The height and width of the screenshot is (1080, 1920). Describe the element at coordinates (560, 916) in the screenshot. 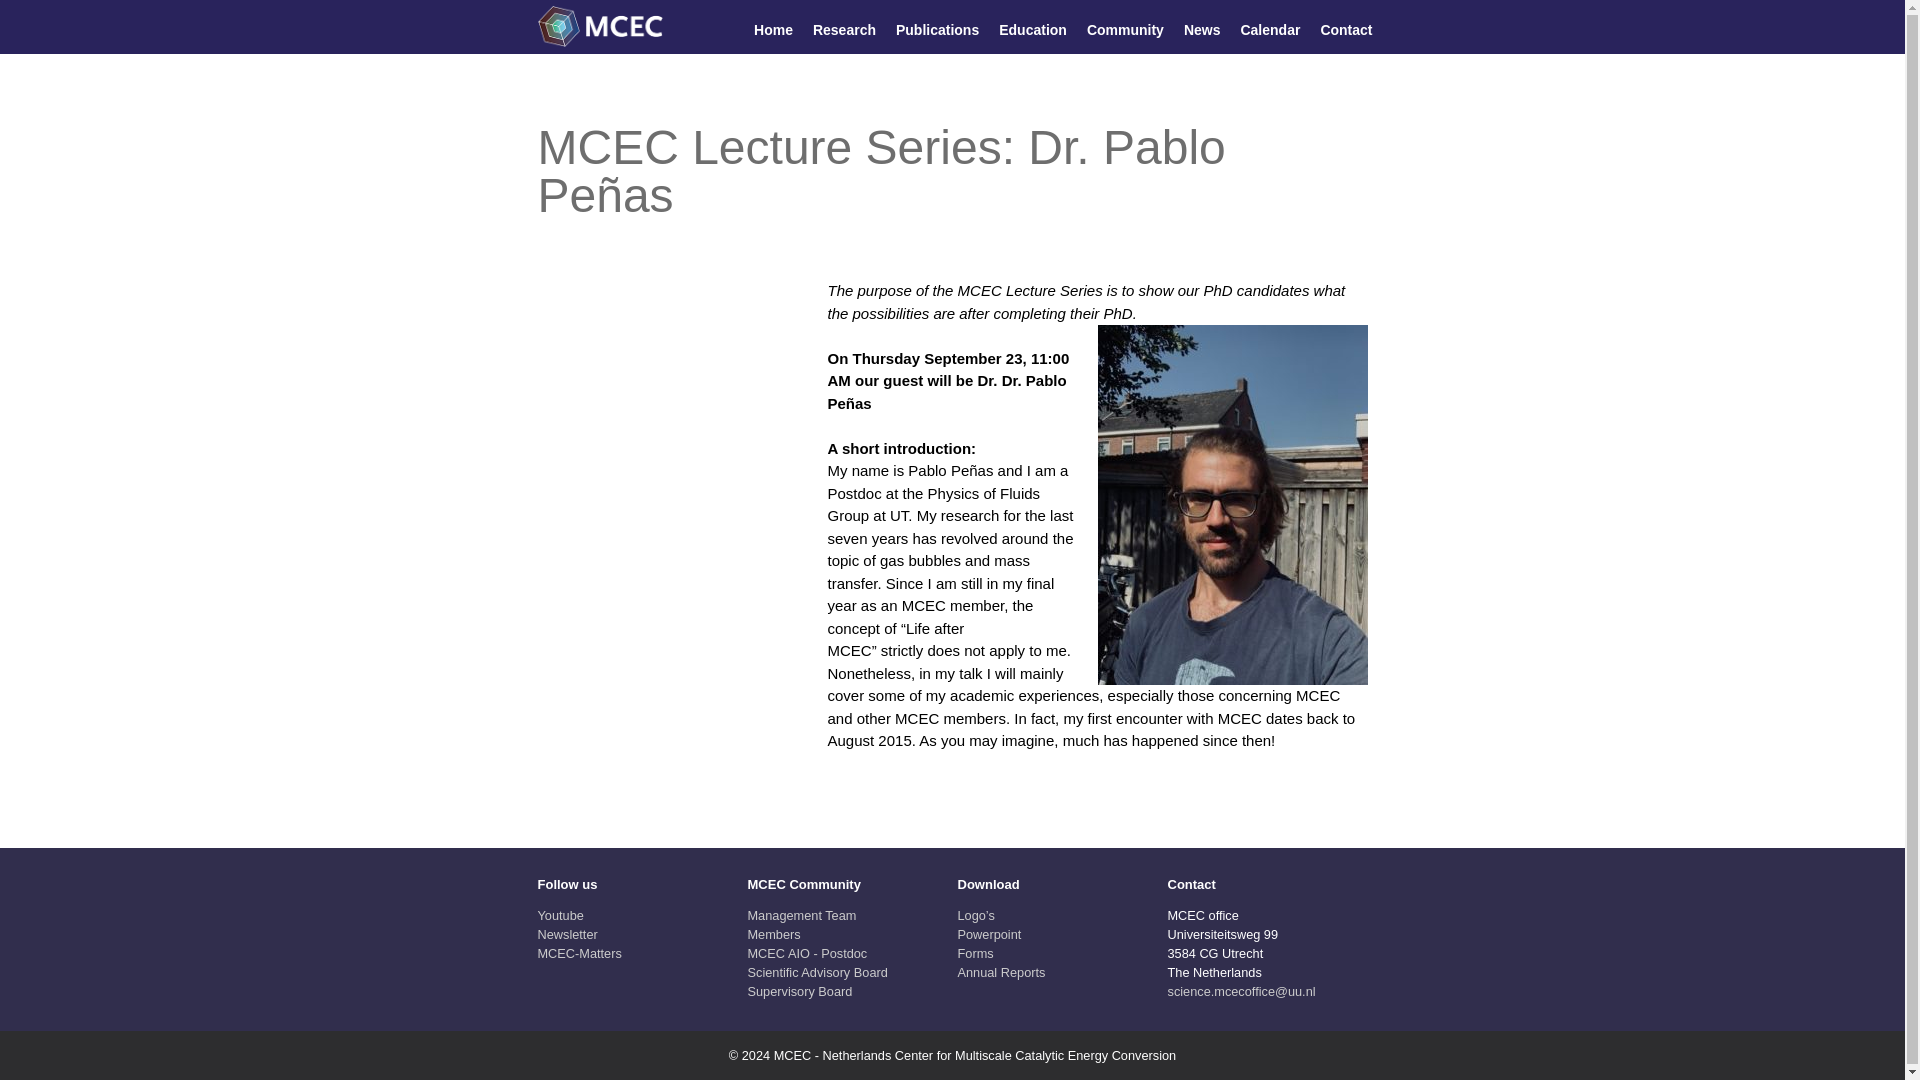

I see `Youtube` at that location.